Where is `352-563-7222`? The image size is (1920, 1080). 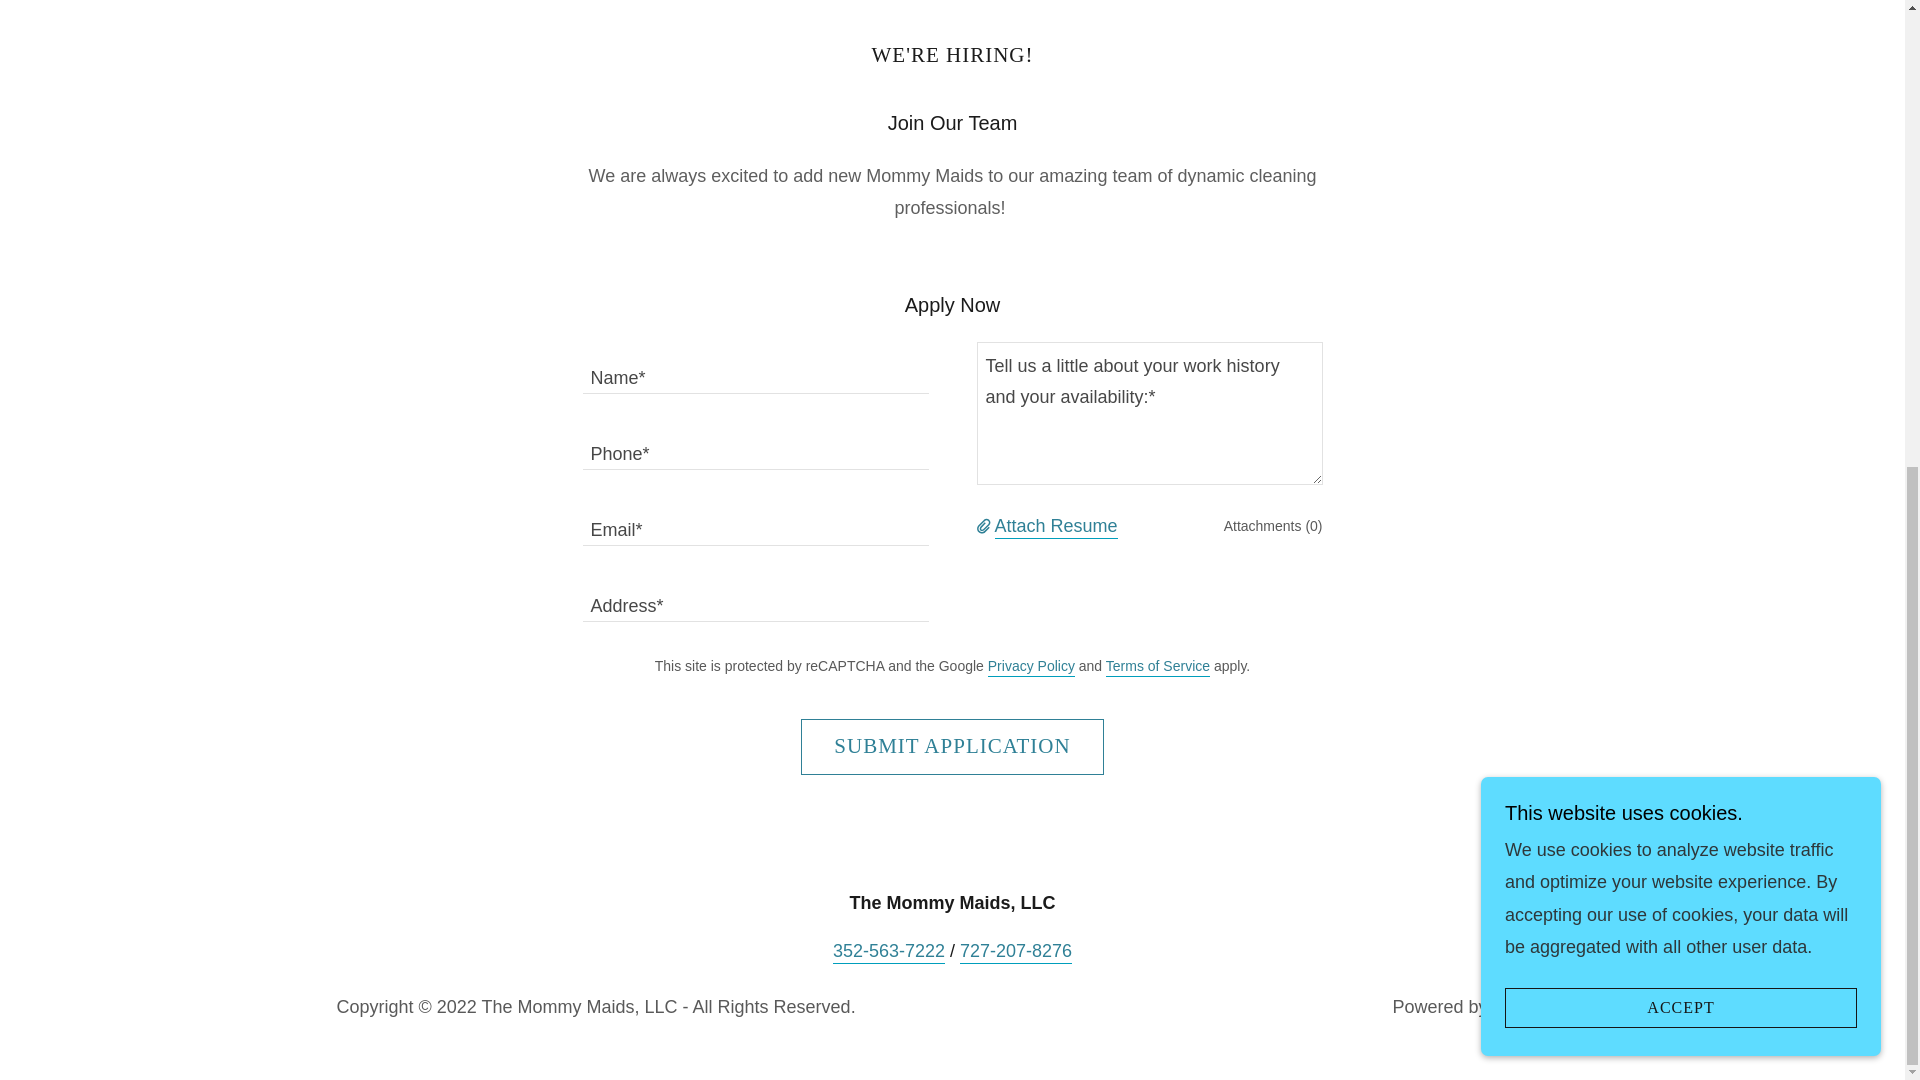 352-563-7222 is located at coordinates (888, 952).